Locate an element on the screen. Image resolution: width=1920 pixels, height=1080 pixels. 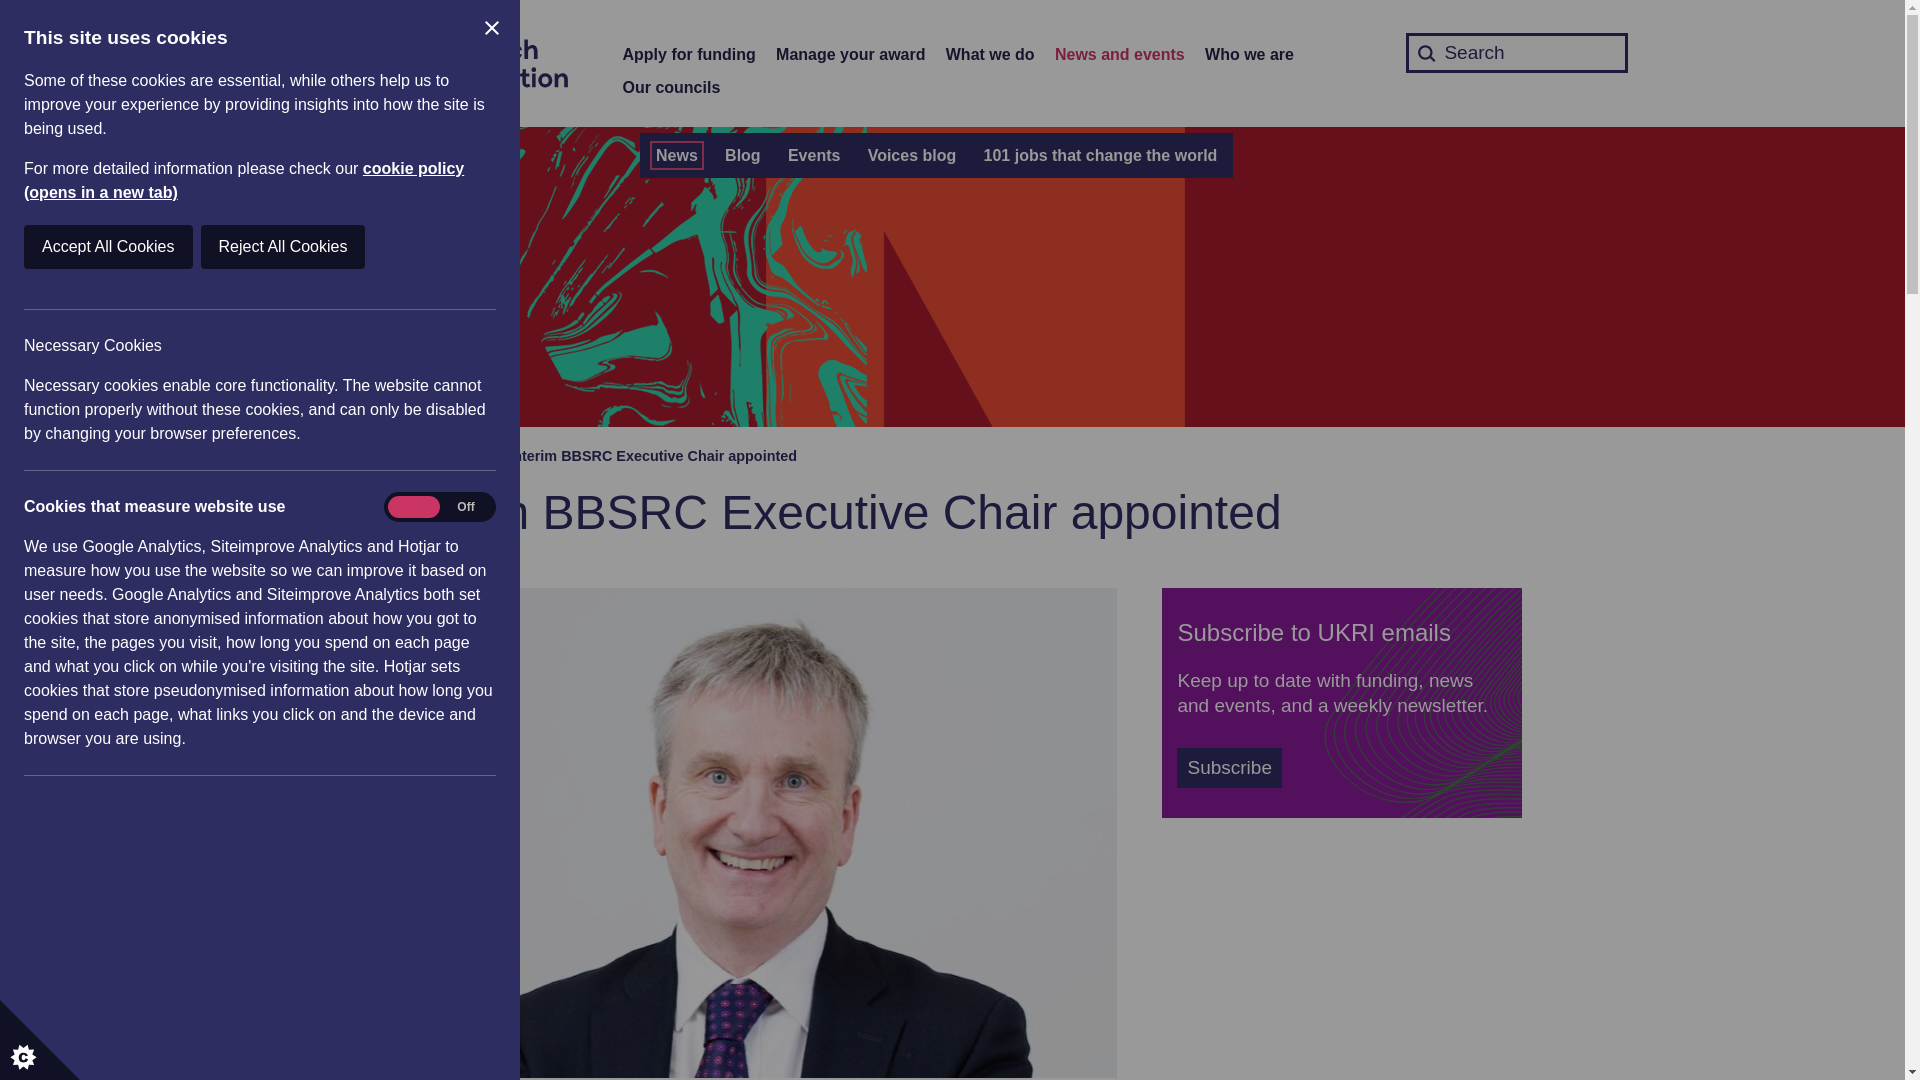
What we do is located at coordinates (990, 55).